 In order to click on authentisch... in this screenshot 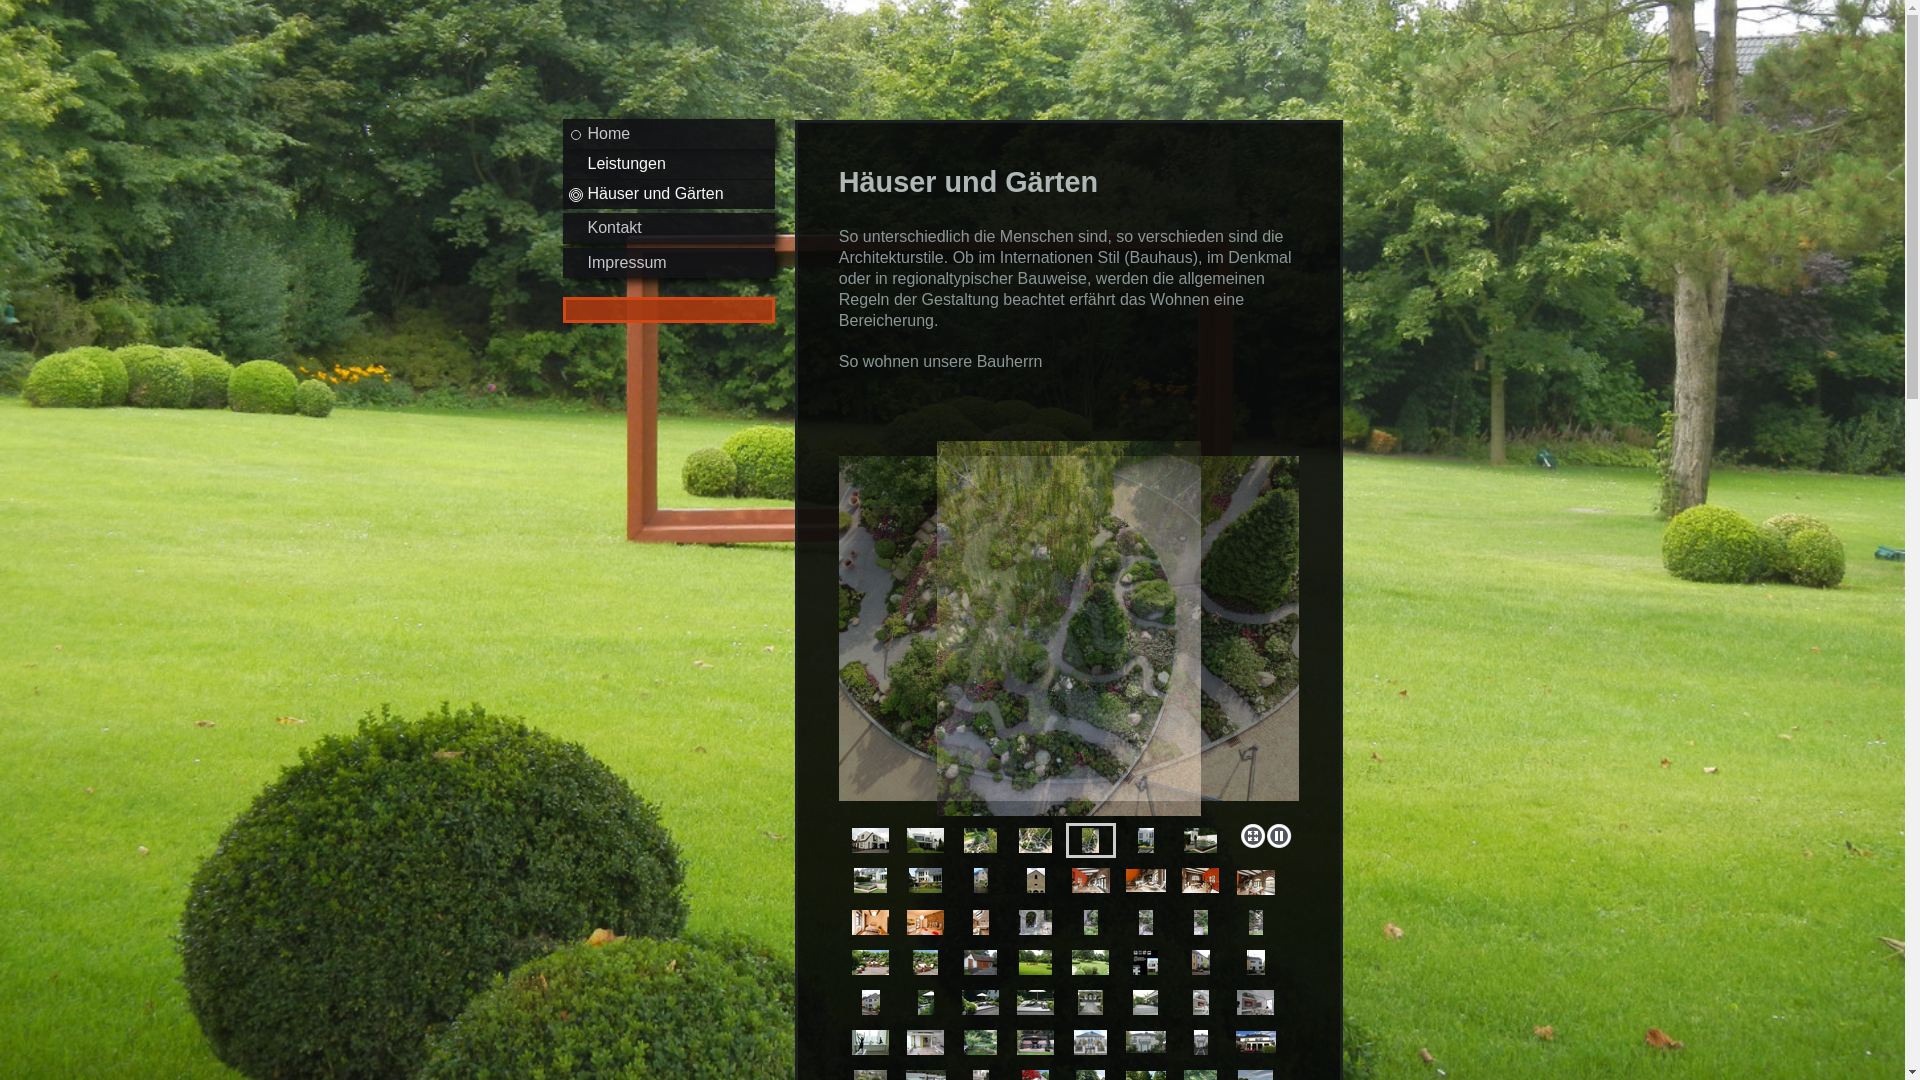, I will do `click(926, 922)`.